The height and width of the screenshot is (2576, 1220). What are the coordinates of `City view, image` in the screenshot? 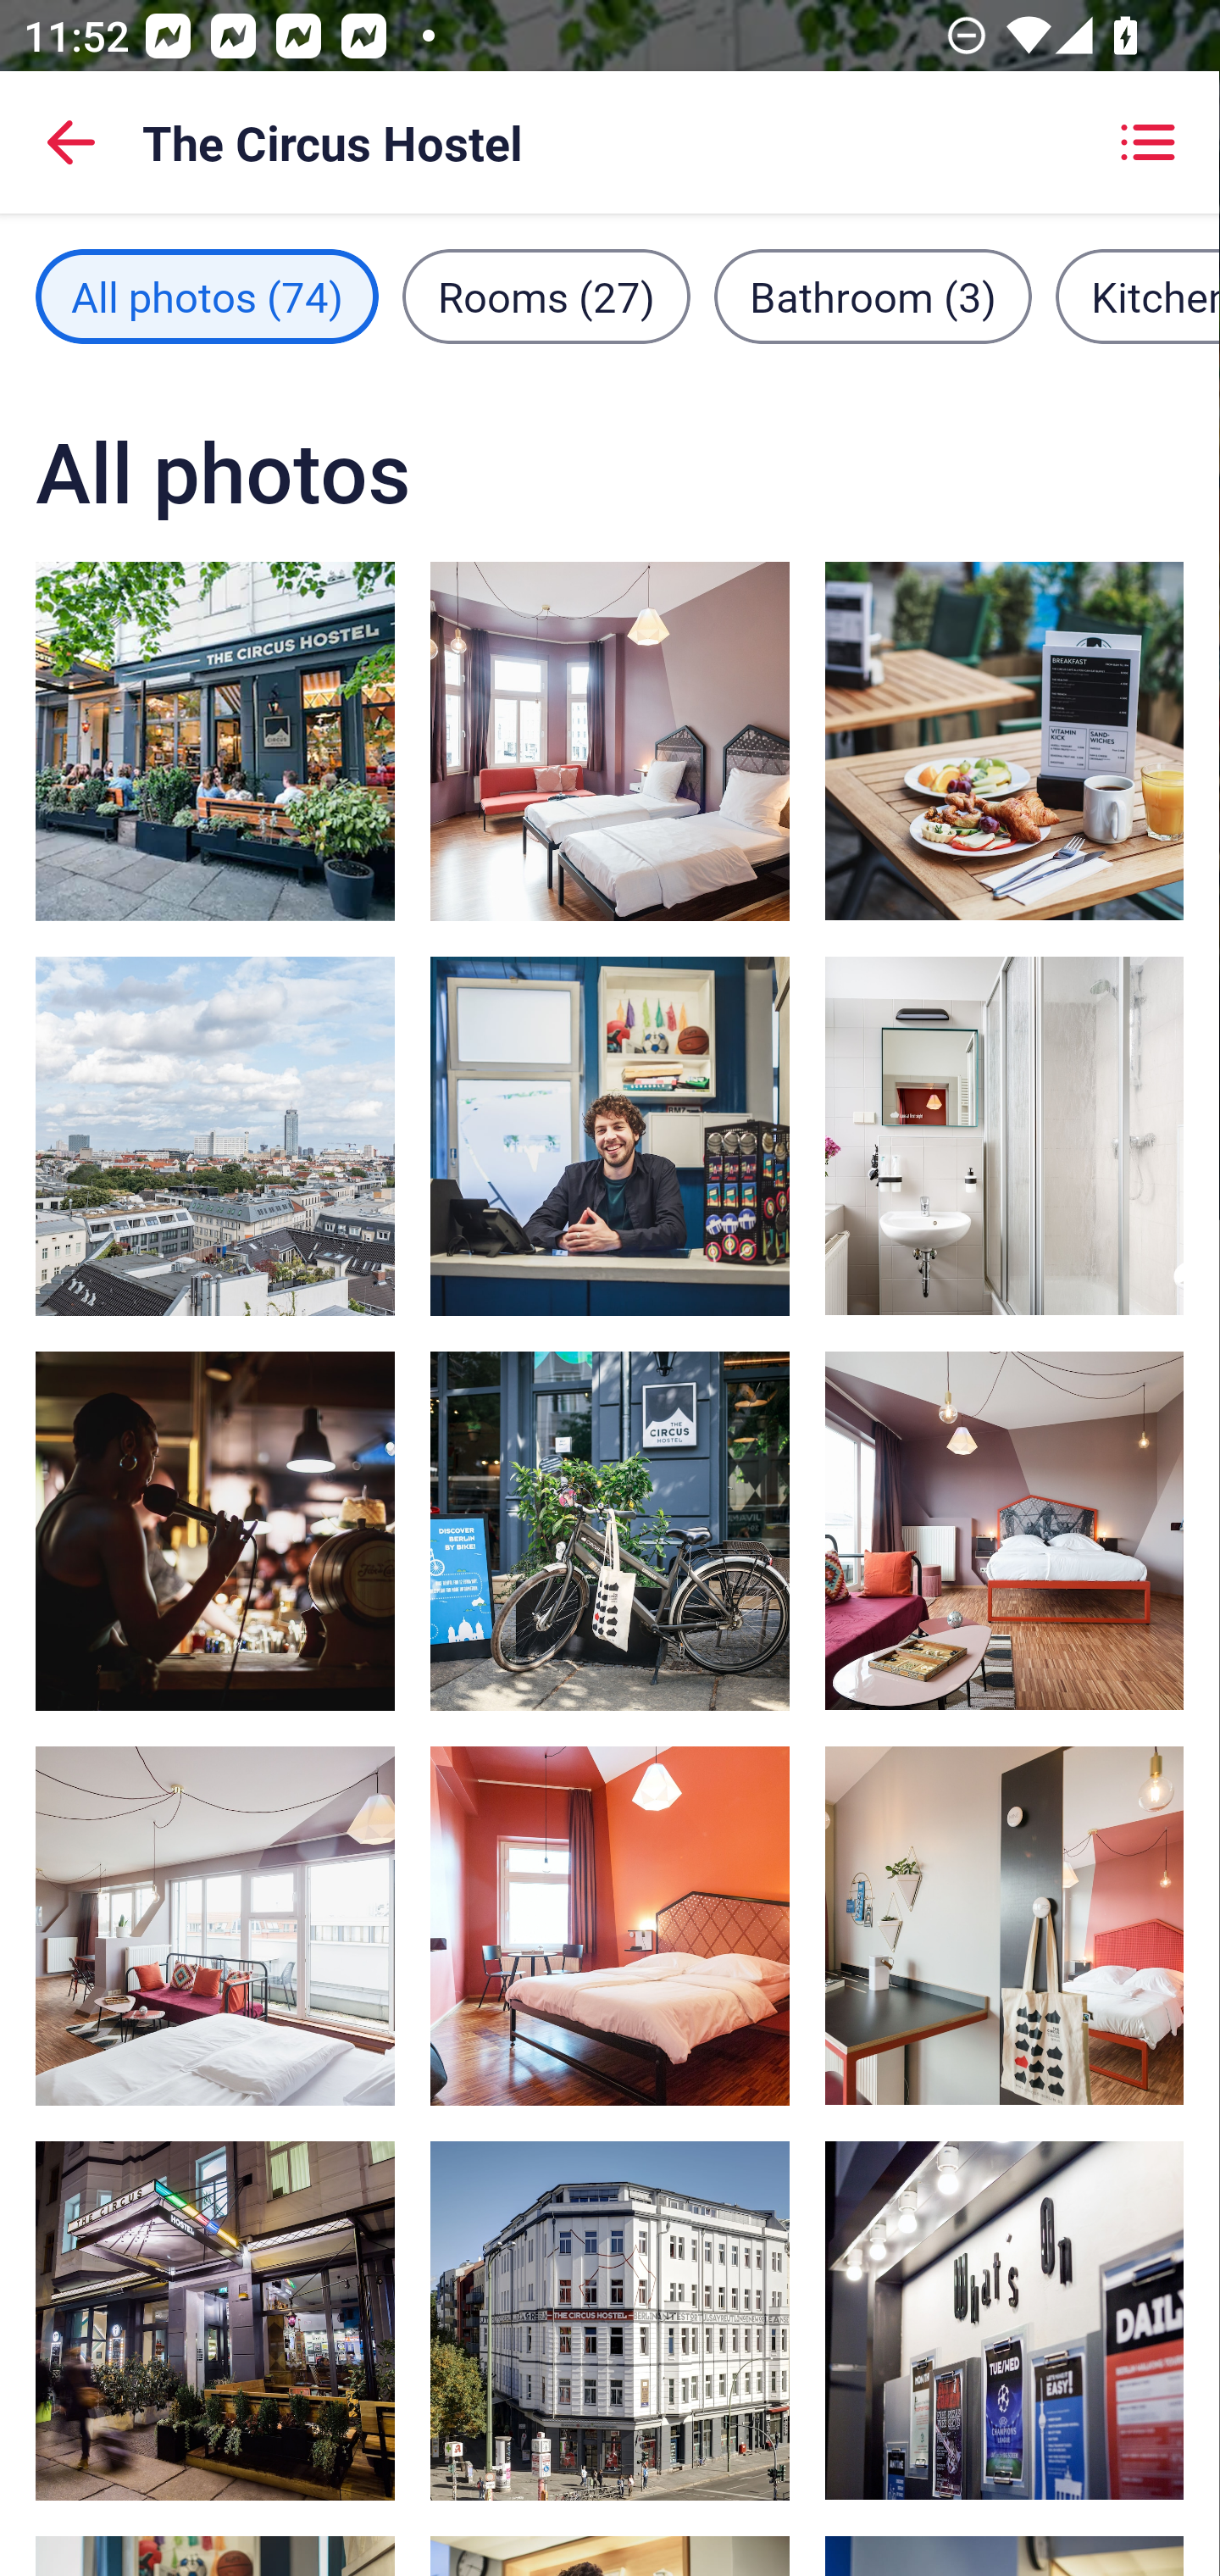 It's located at (215, 1135).